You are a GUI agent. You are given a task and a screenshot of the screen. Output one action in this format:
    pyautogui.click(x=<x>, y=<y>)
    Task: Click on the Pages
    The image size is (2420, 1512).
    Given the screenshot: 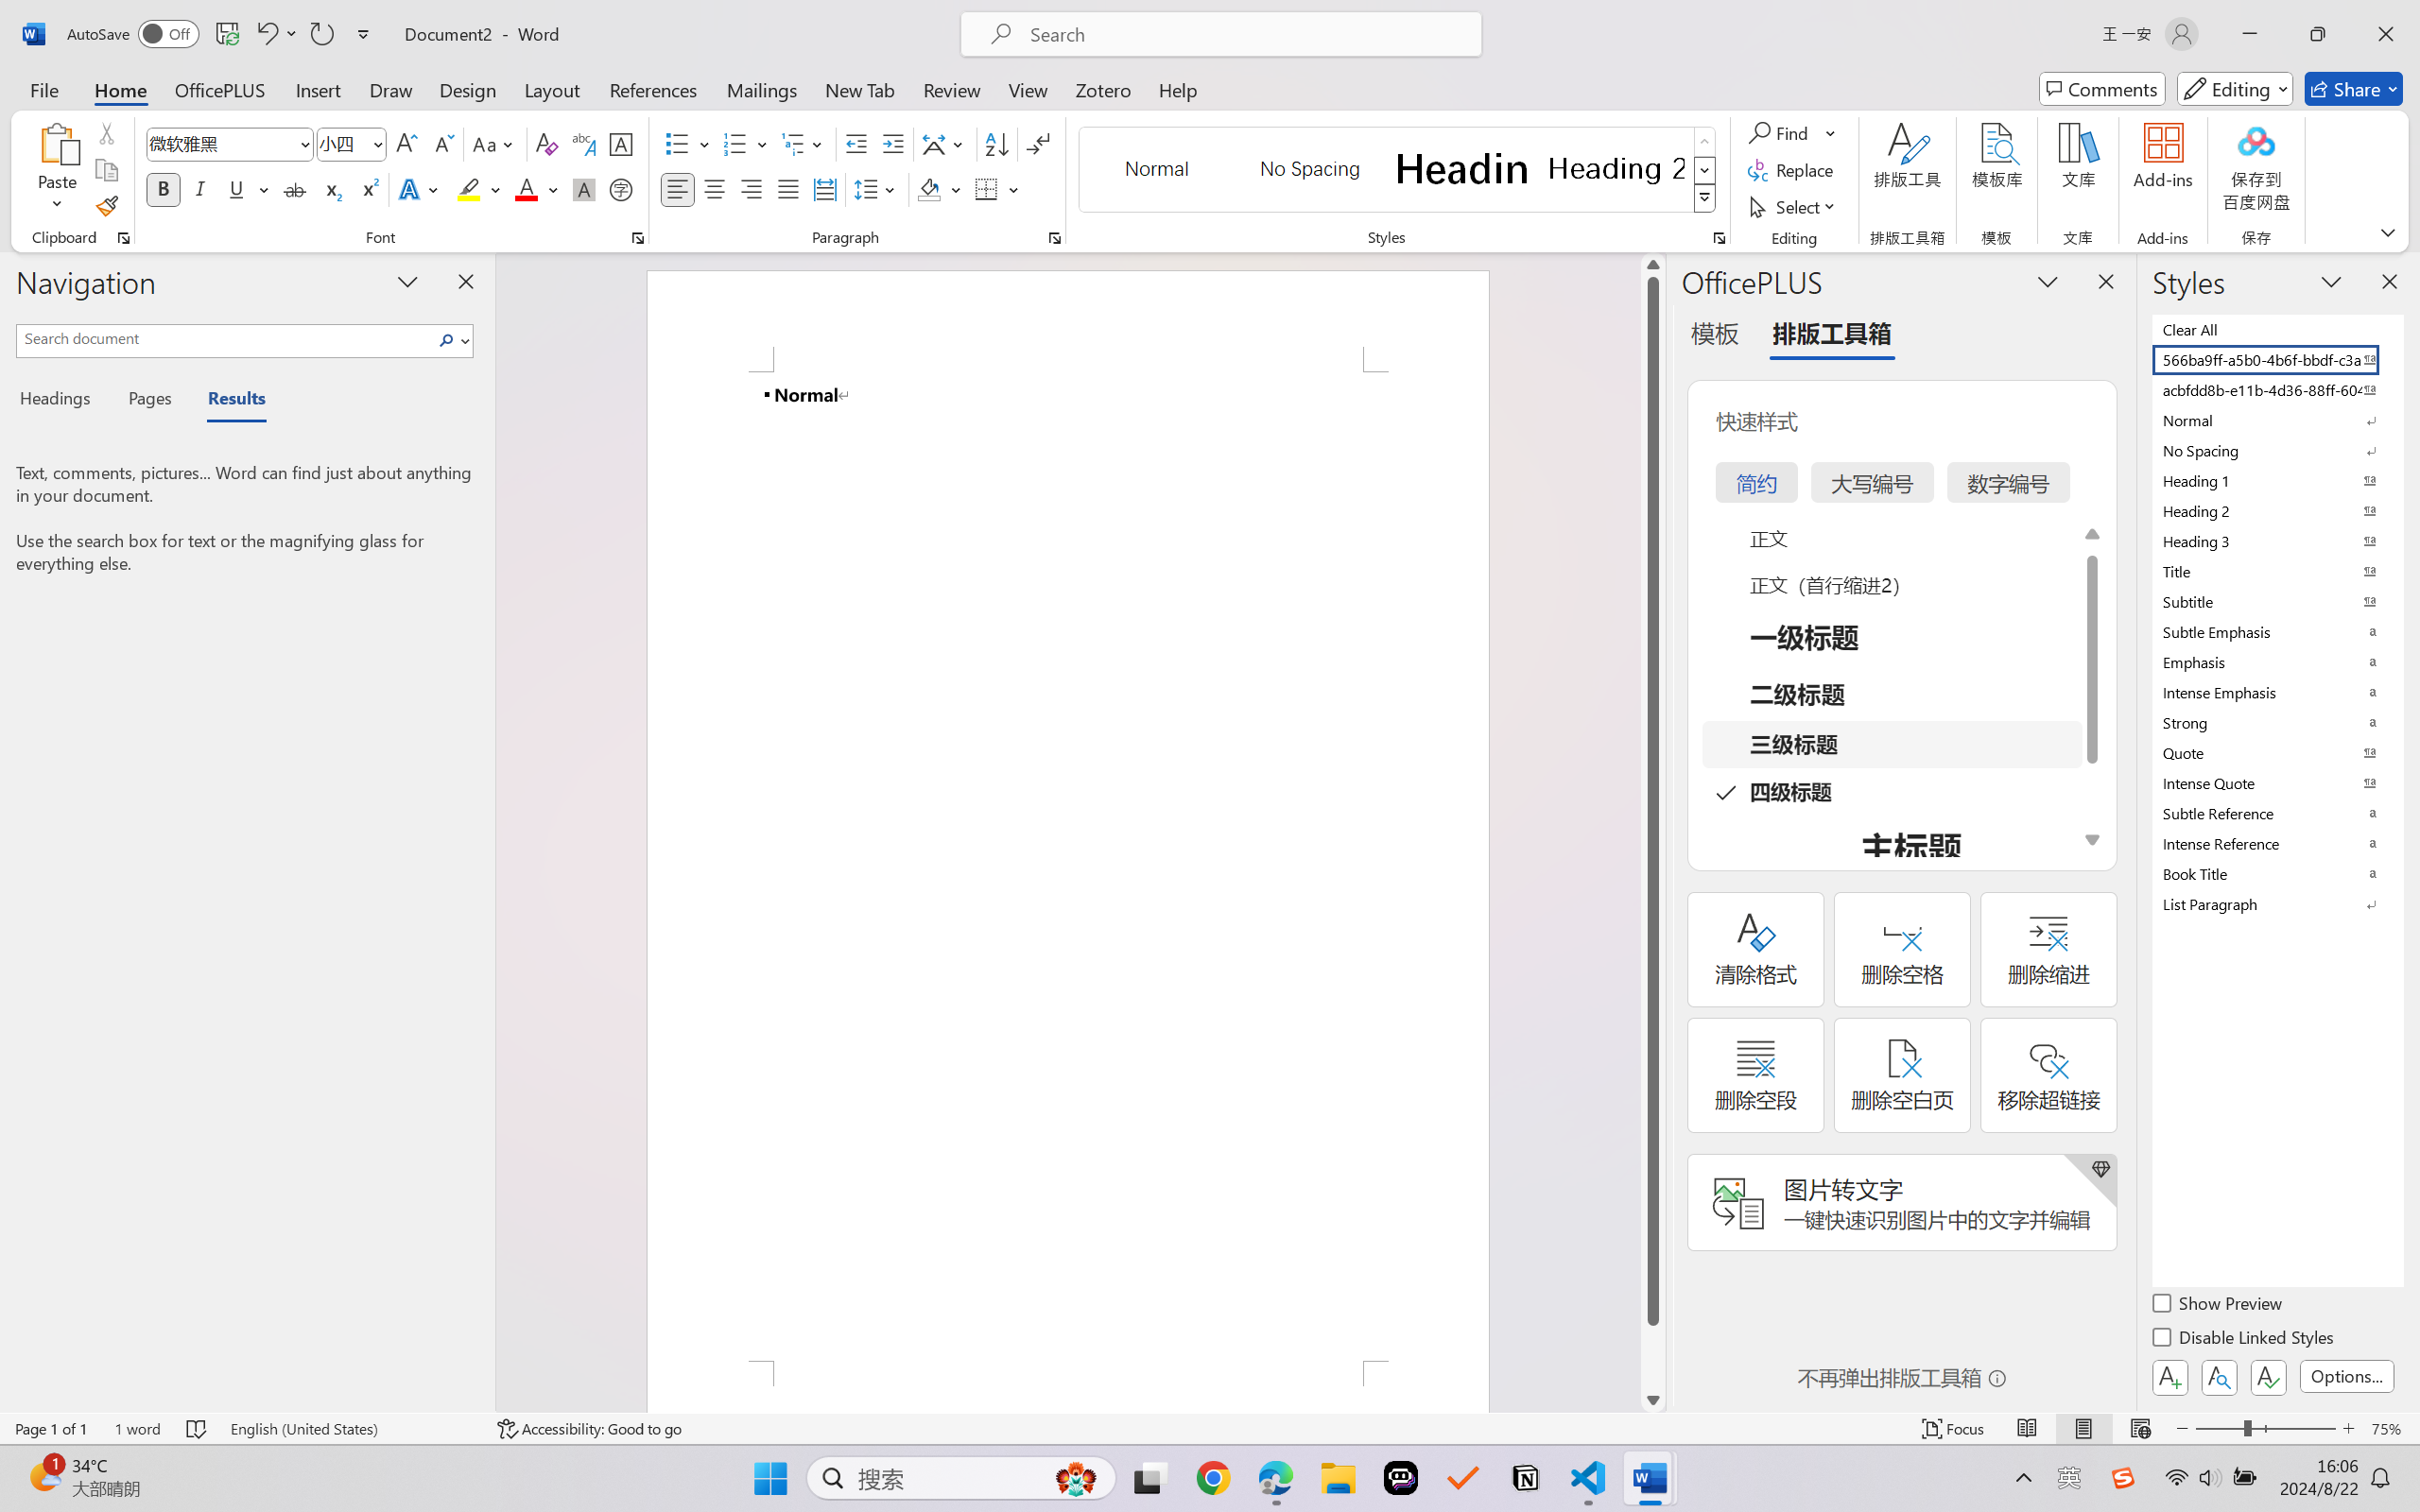 What is the action you would take?
    pyautogui.click(x=148, y=401)
    